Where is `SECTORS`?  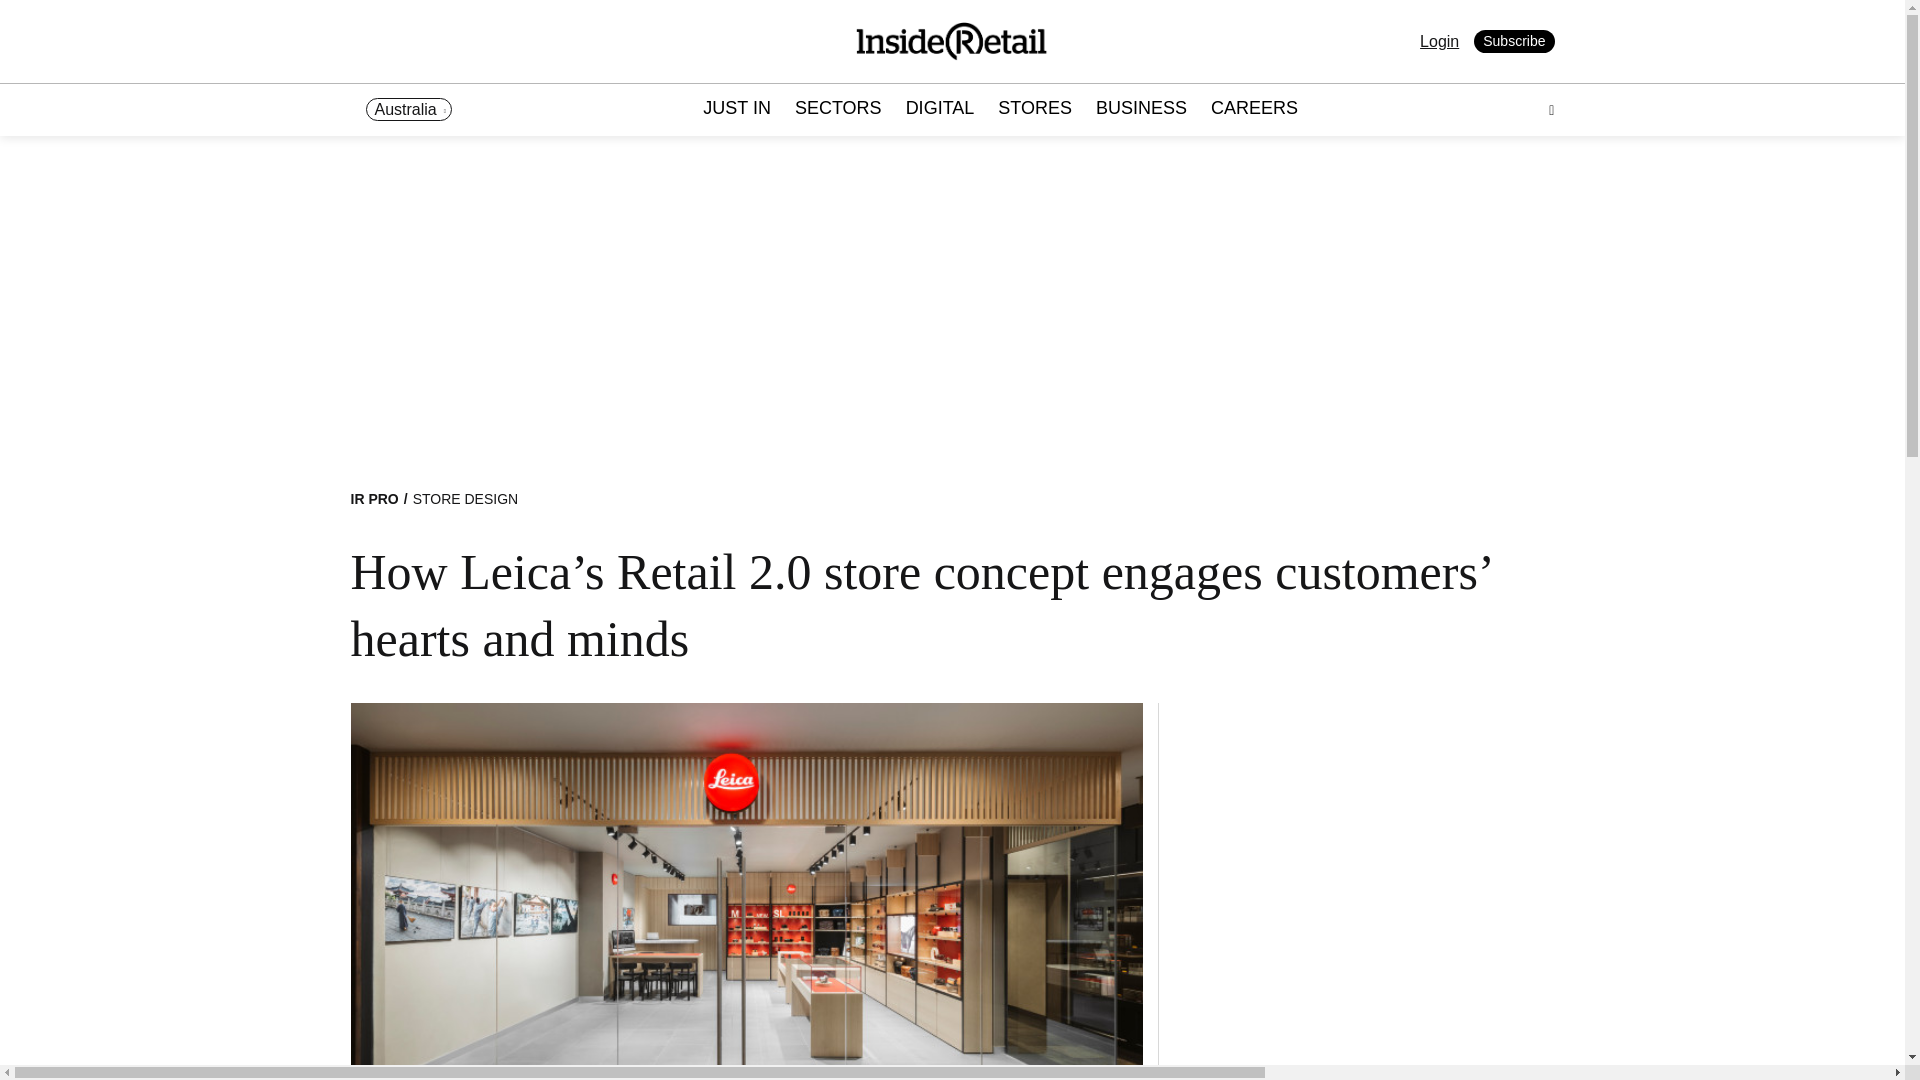
SECTORS is located at coordinates (838, 110).